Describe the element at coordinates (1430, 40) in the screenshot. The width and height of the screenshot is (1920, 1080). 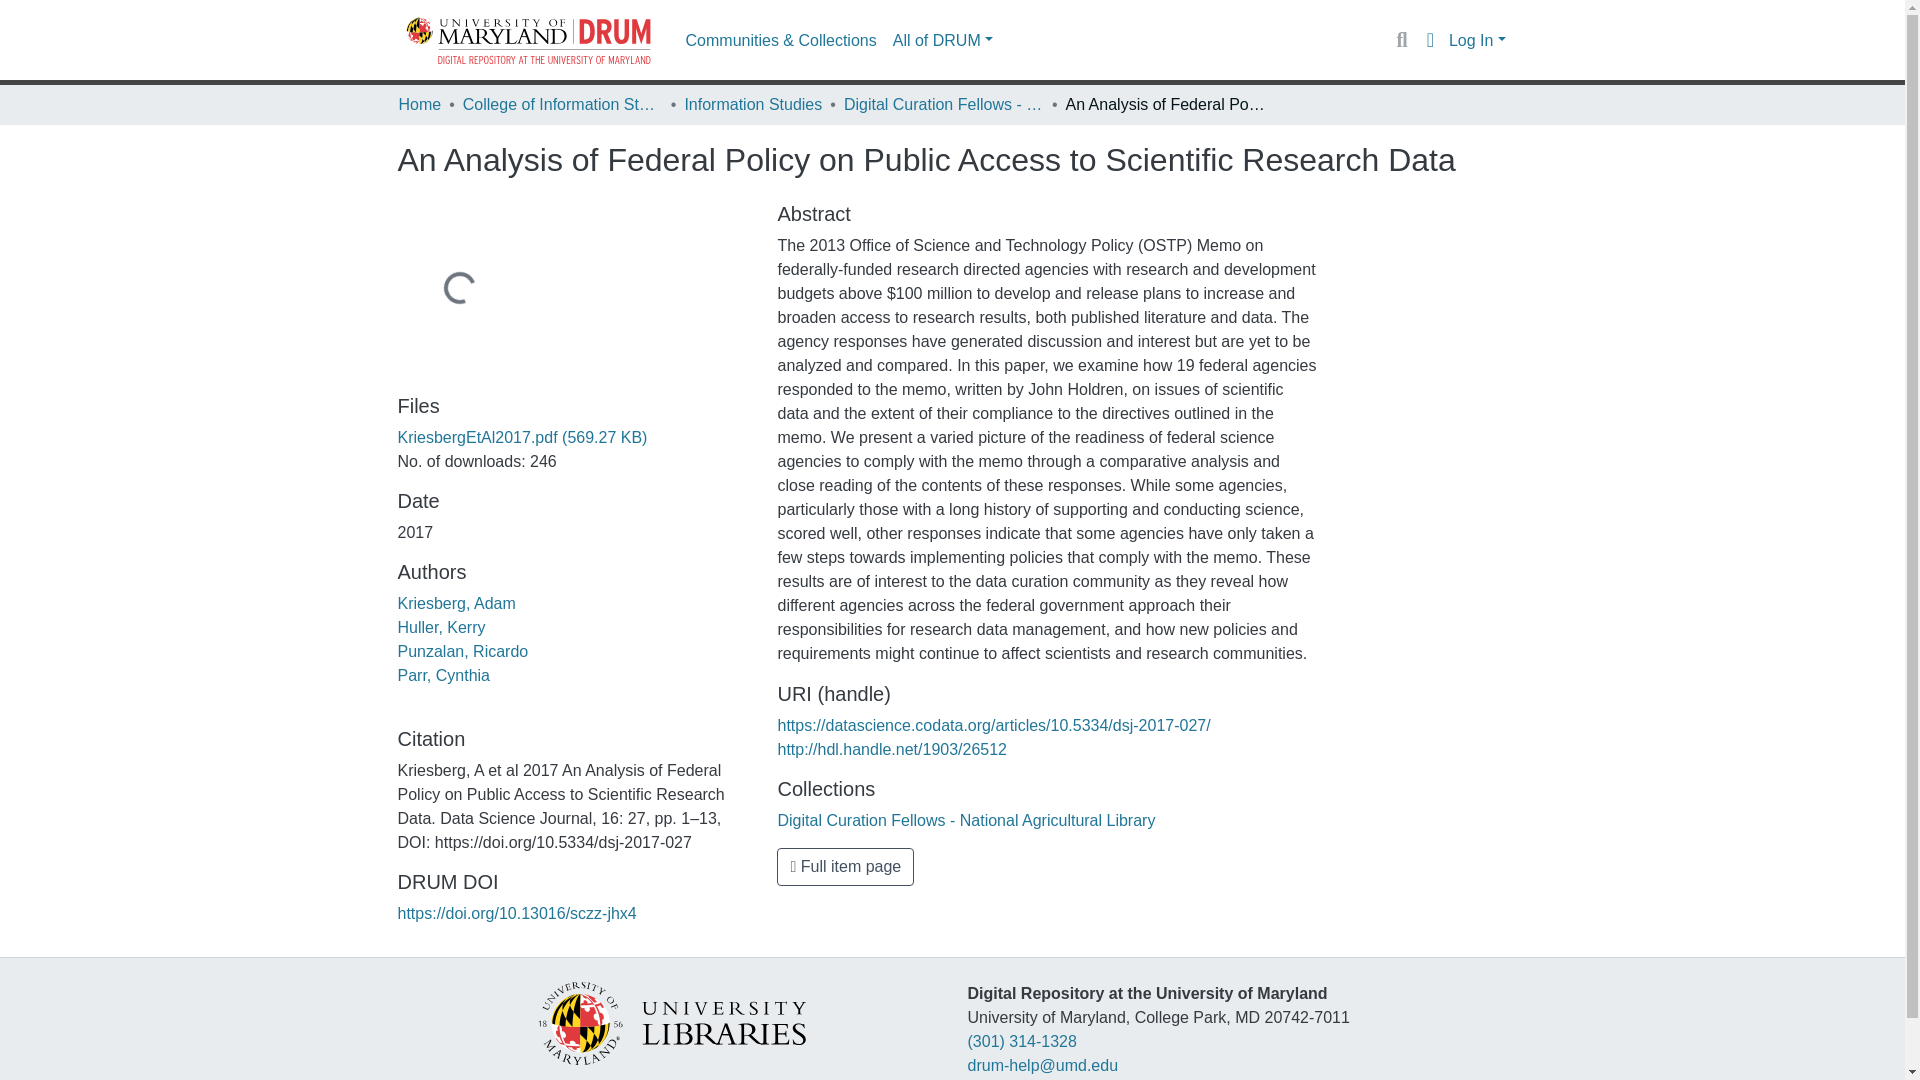
I see `Language switch` at that location.